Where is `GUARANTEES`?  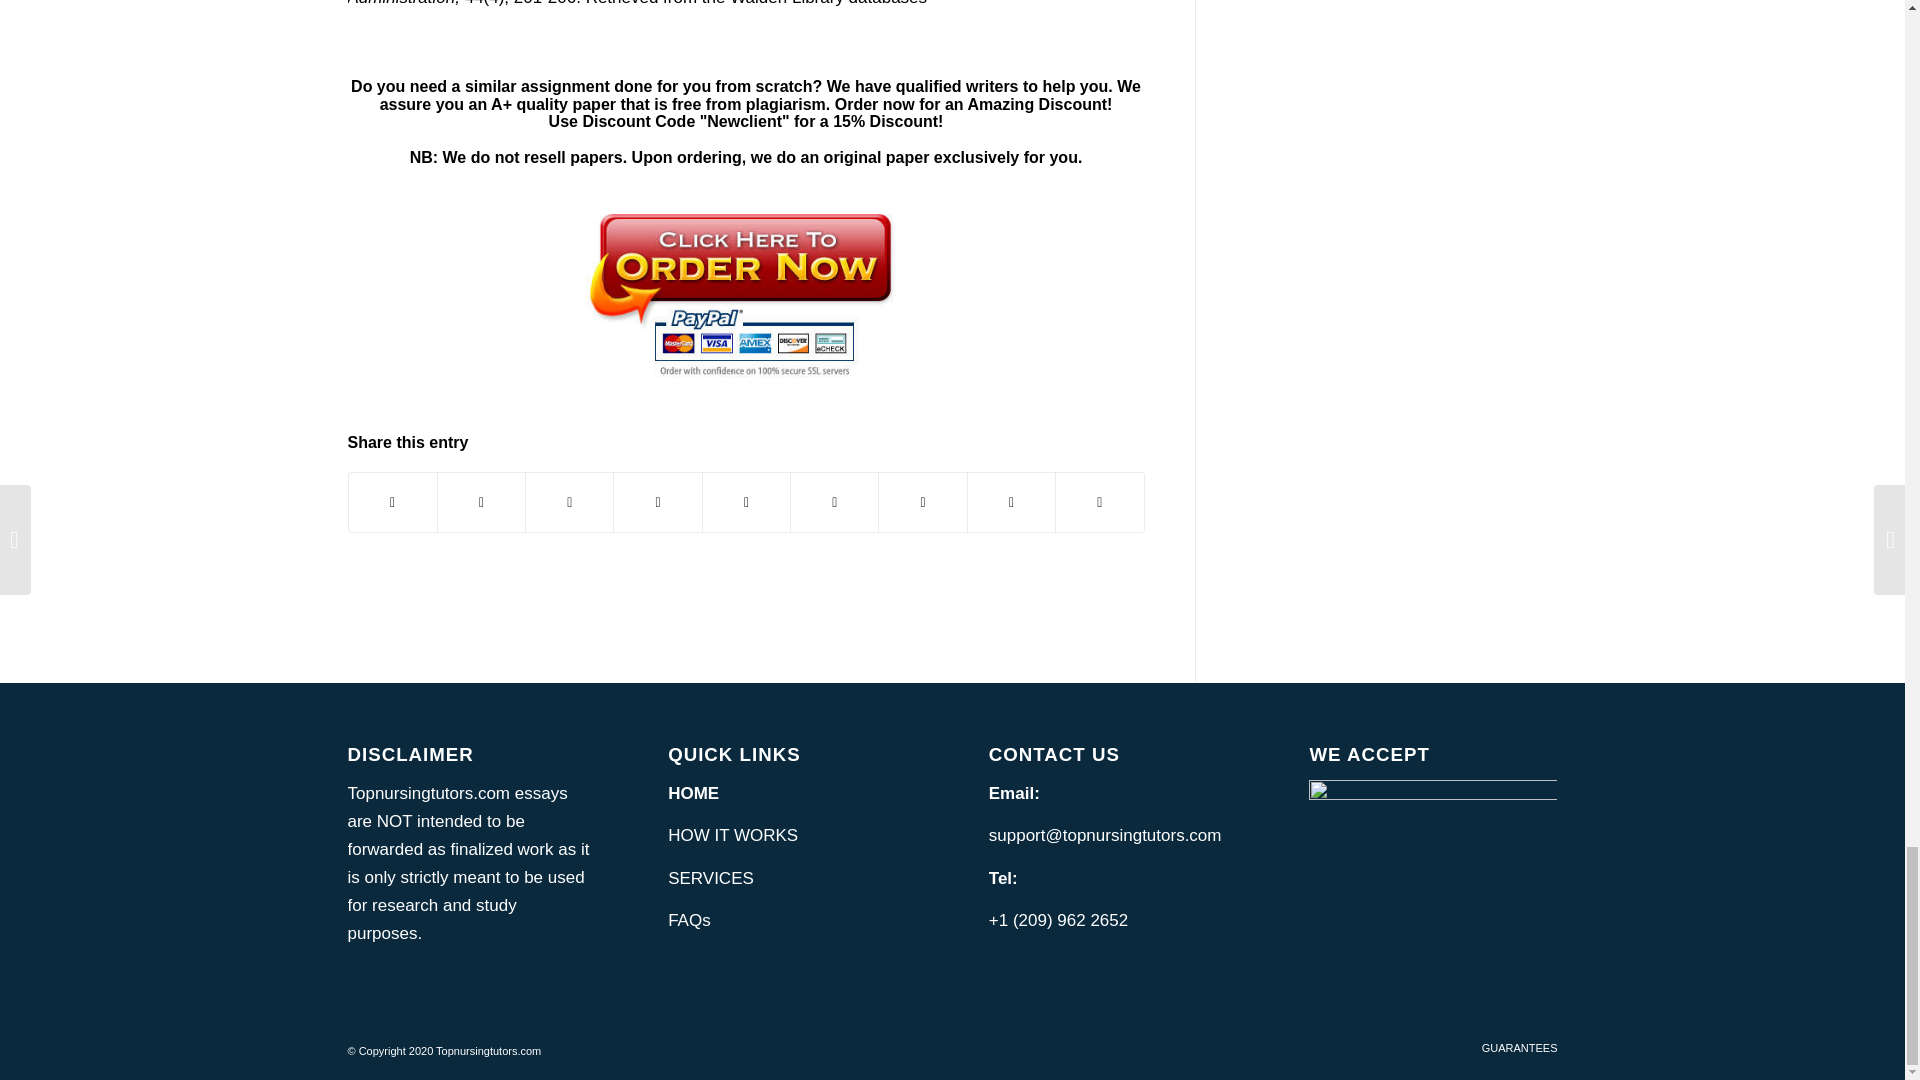 GUARANTEES is located at coordinates (1520, 1048).